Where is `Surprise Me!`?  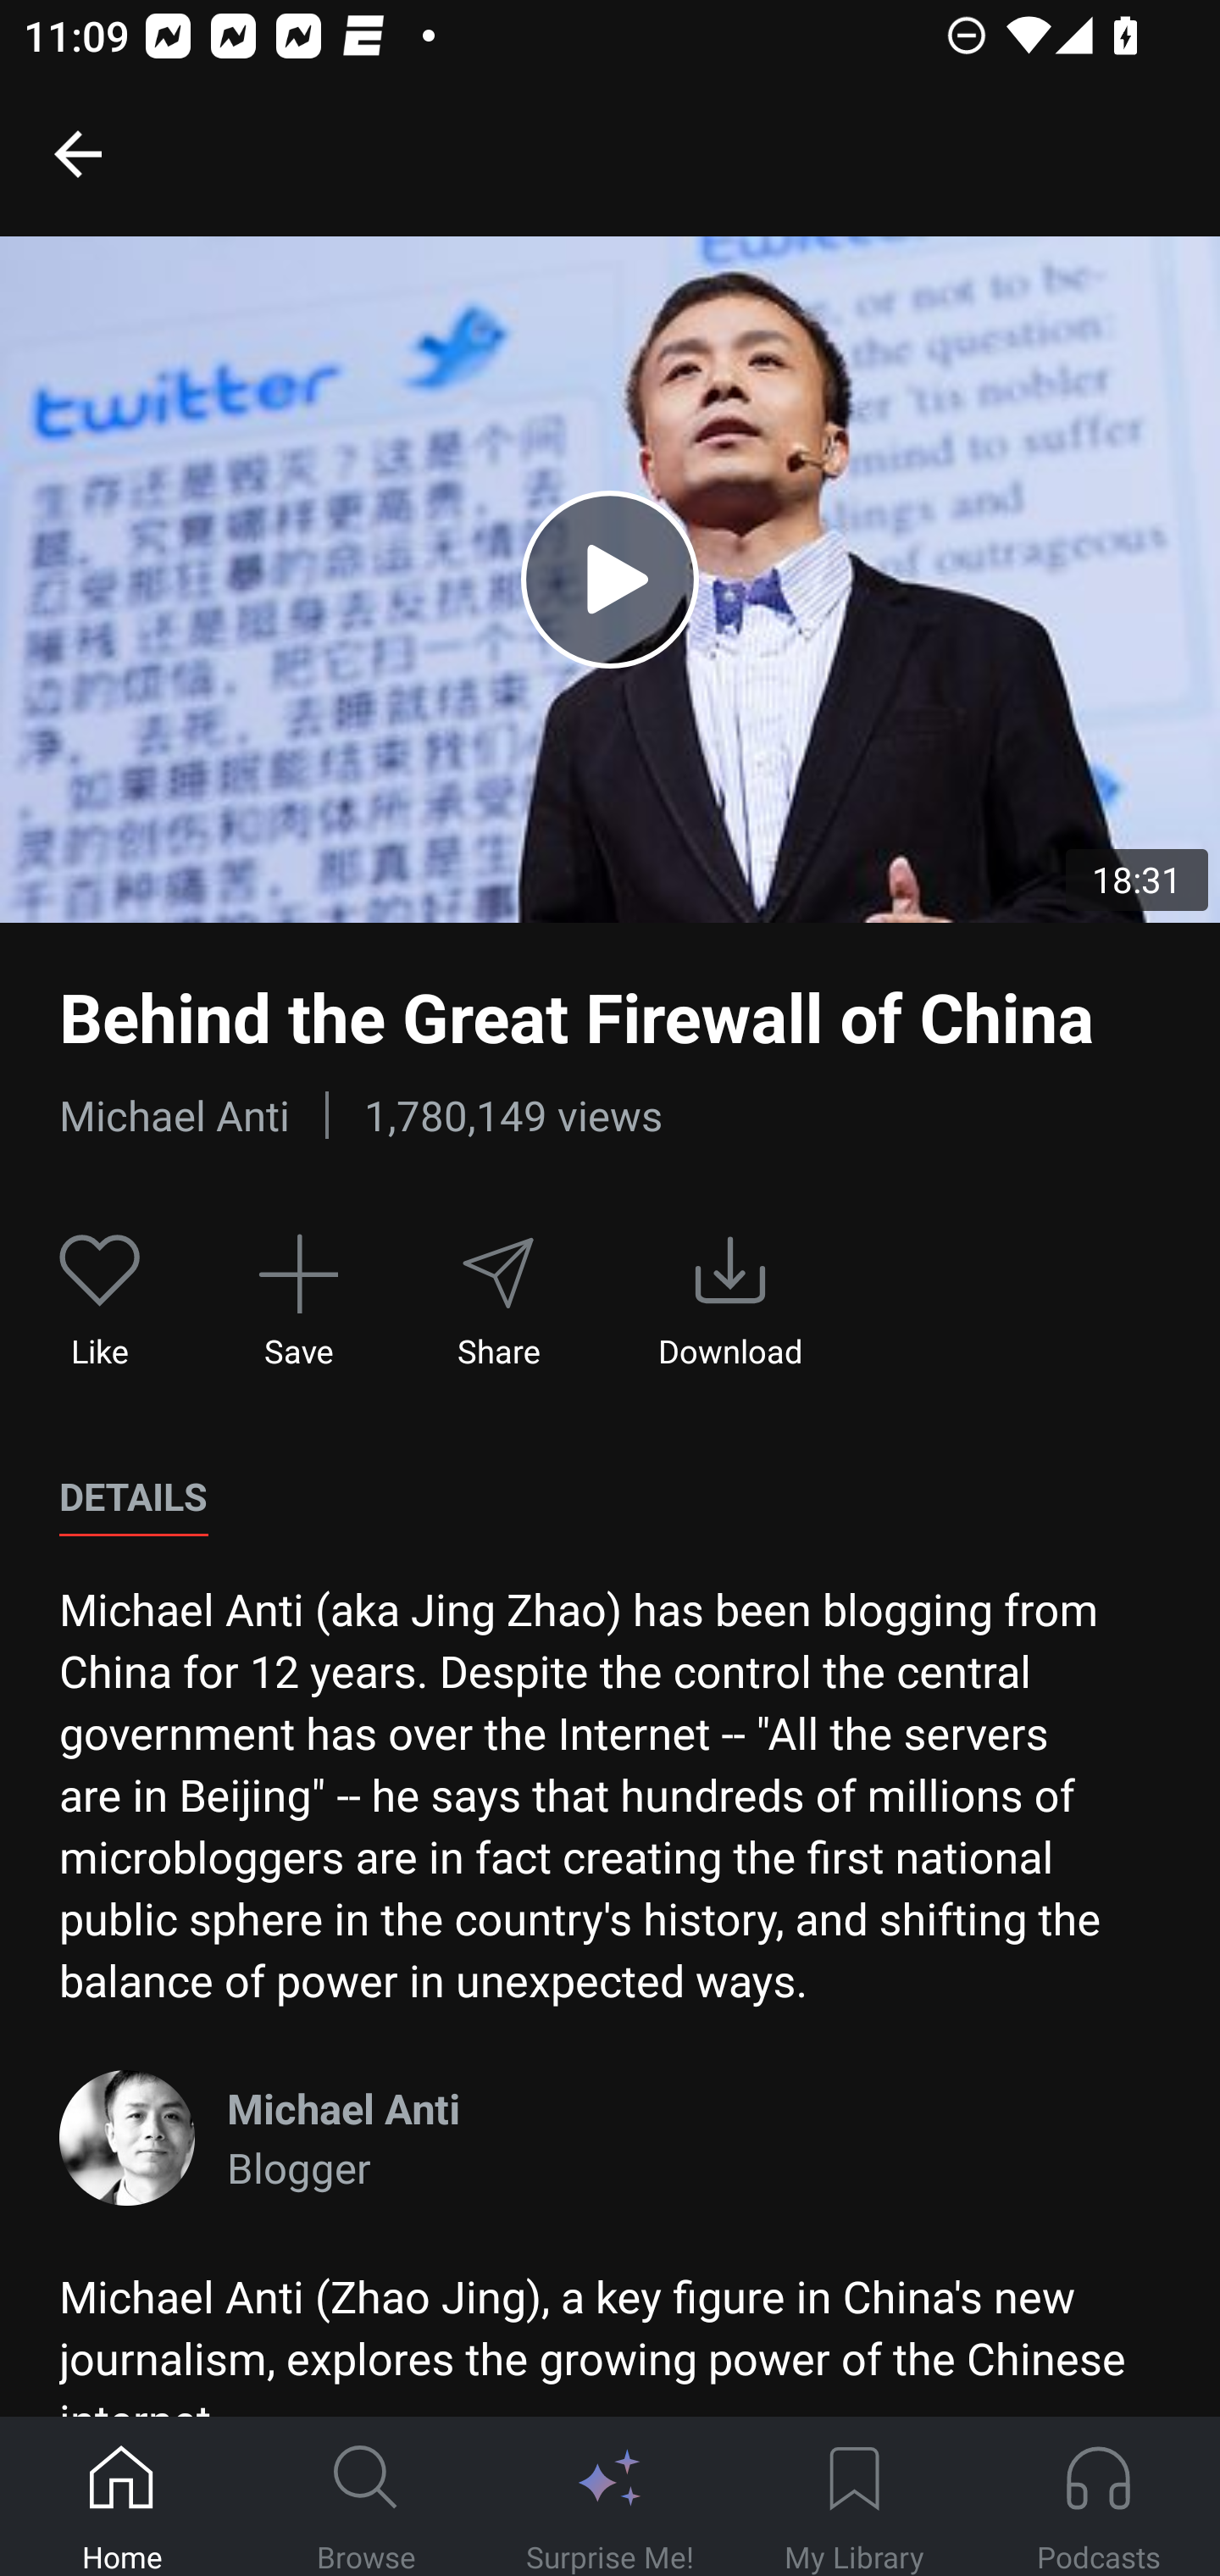
Surprise Me! is located at coordinates (610, 2497).